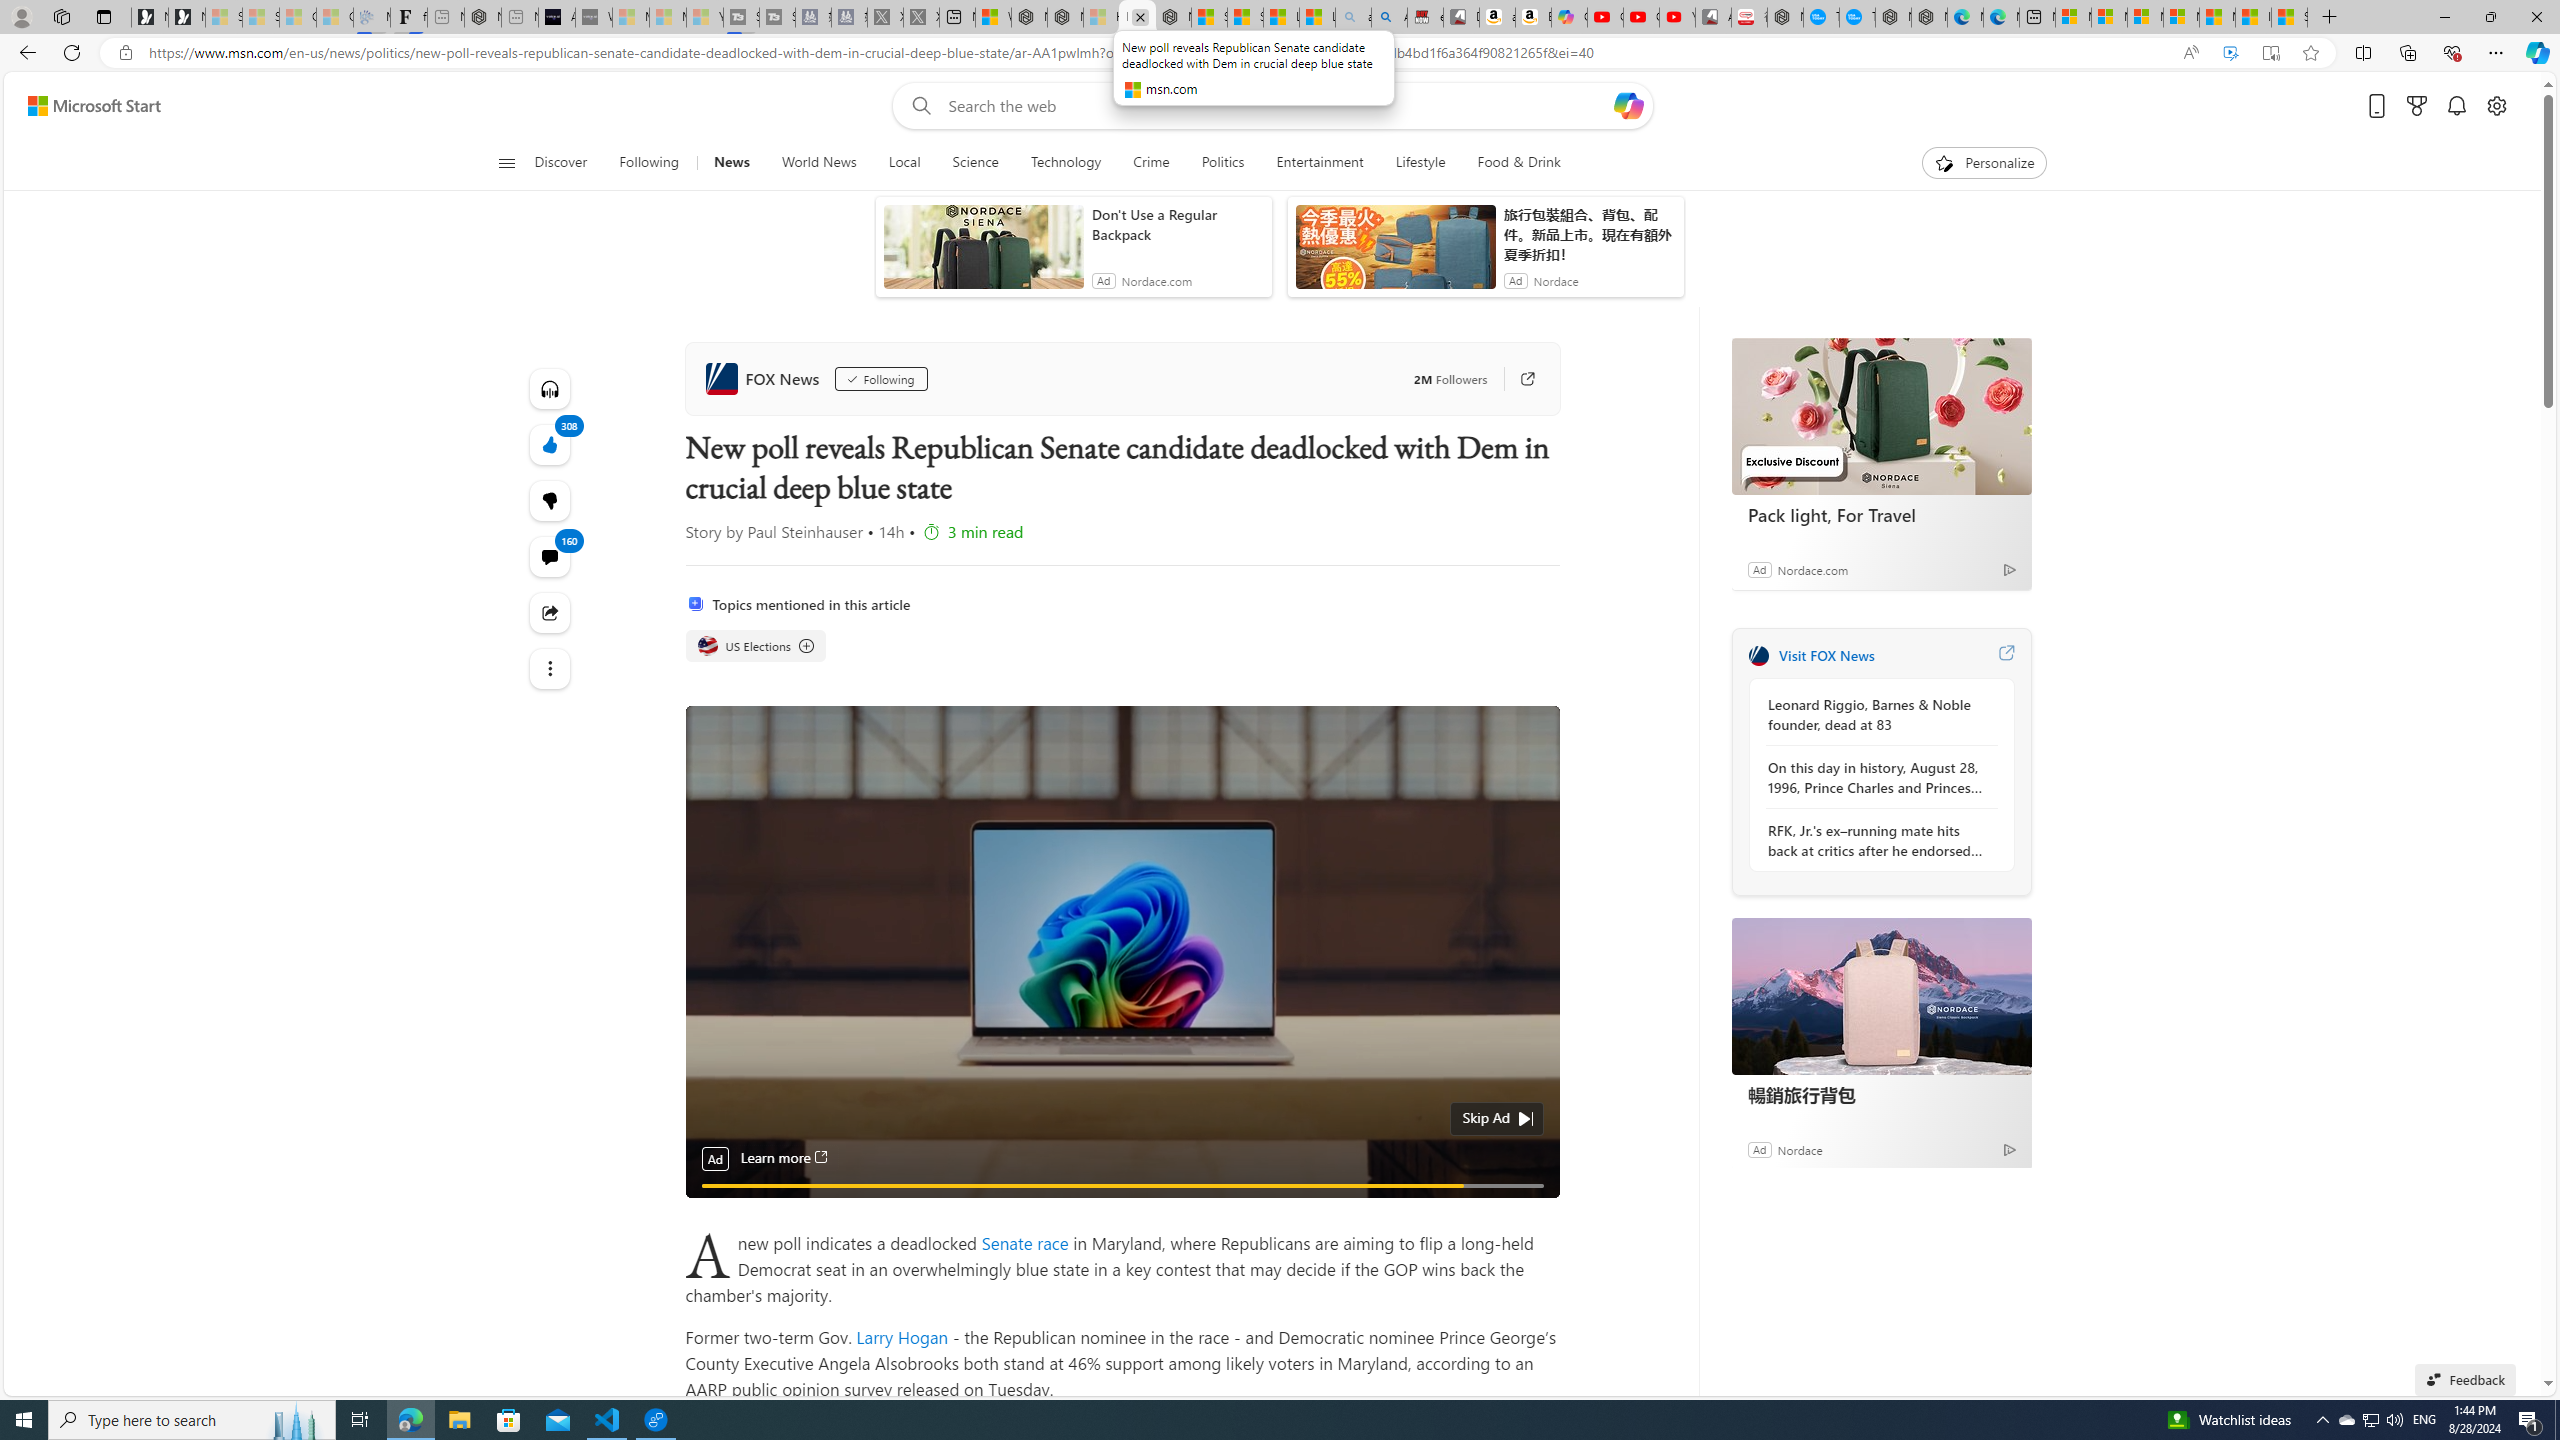  Describe the element at coordinates (1122, 1186) in the screenshot. I see `video progress bar` at that location.